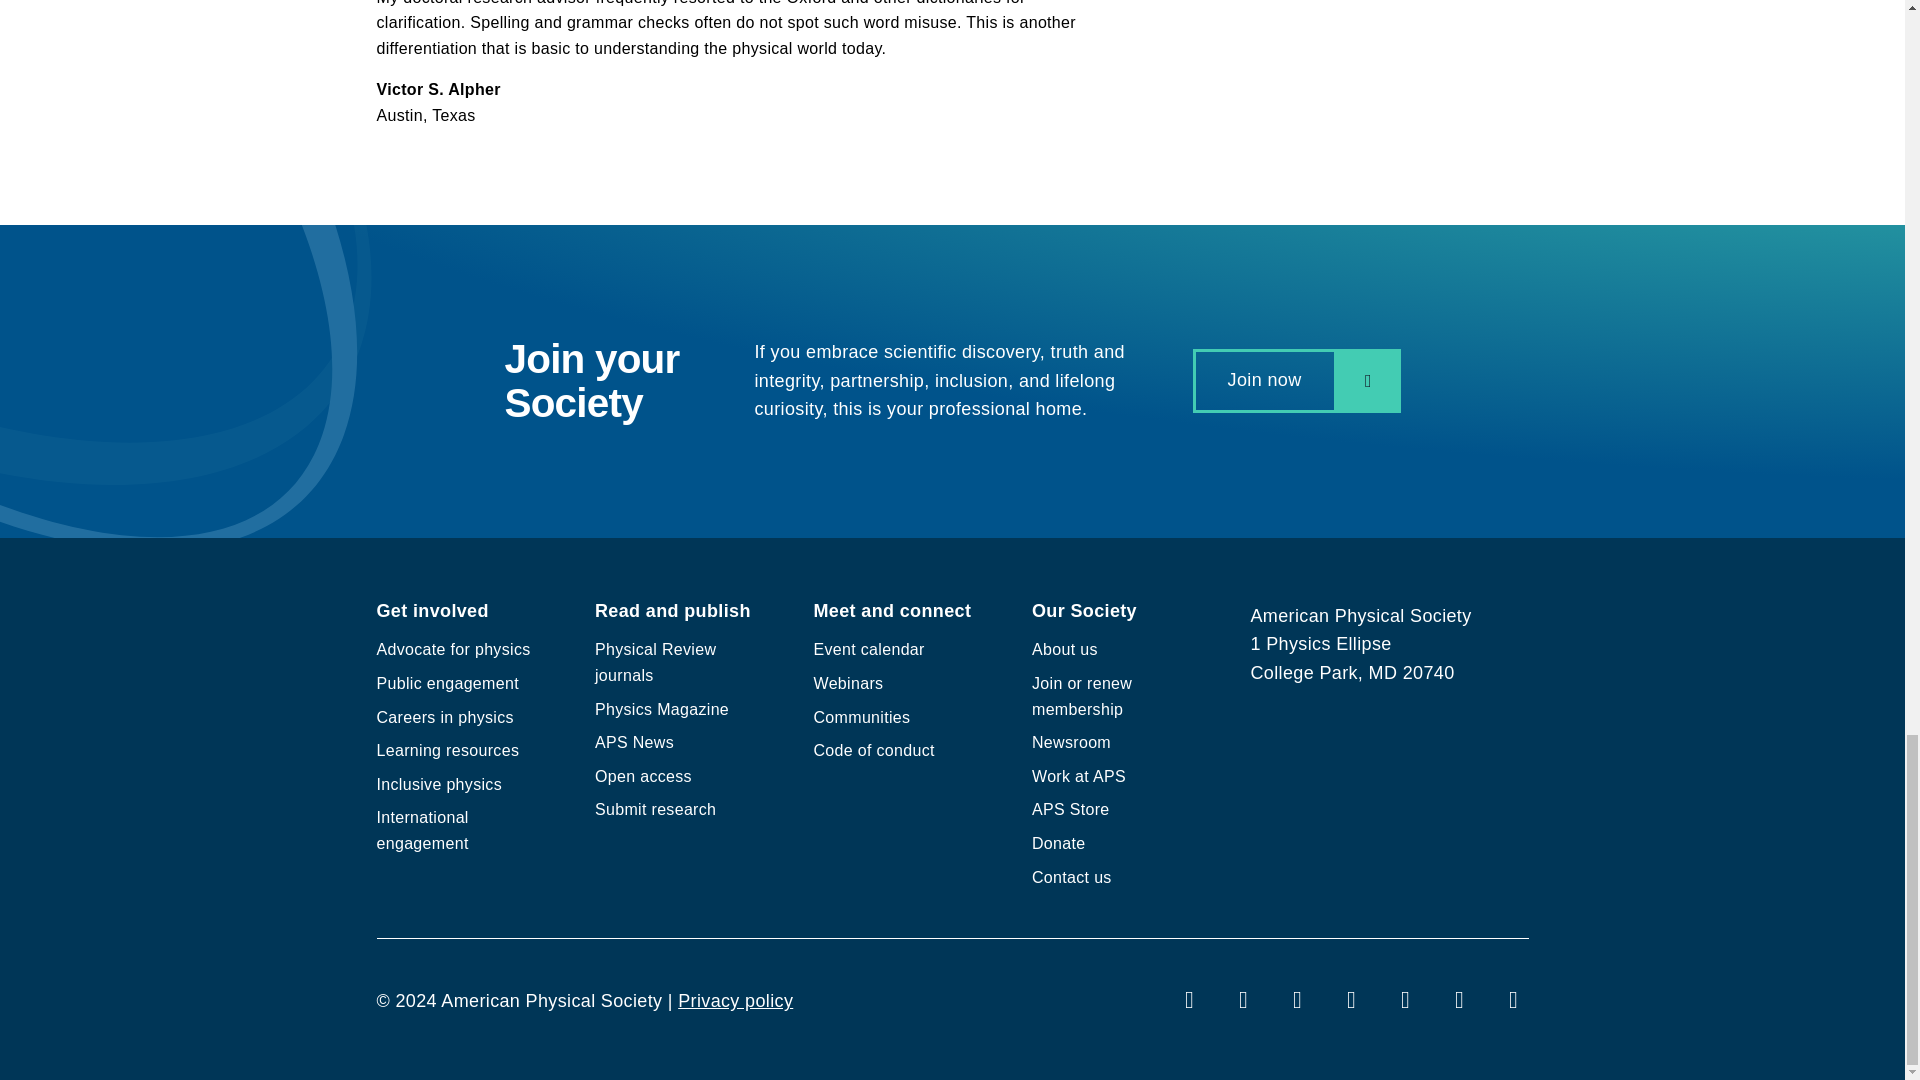  I want to click on Physics Magazine, so click(662, 709).